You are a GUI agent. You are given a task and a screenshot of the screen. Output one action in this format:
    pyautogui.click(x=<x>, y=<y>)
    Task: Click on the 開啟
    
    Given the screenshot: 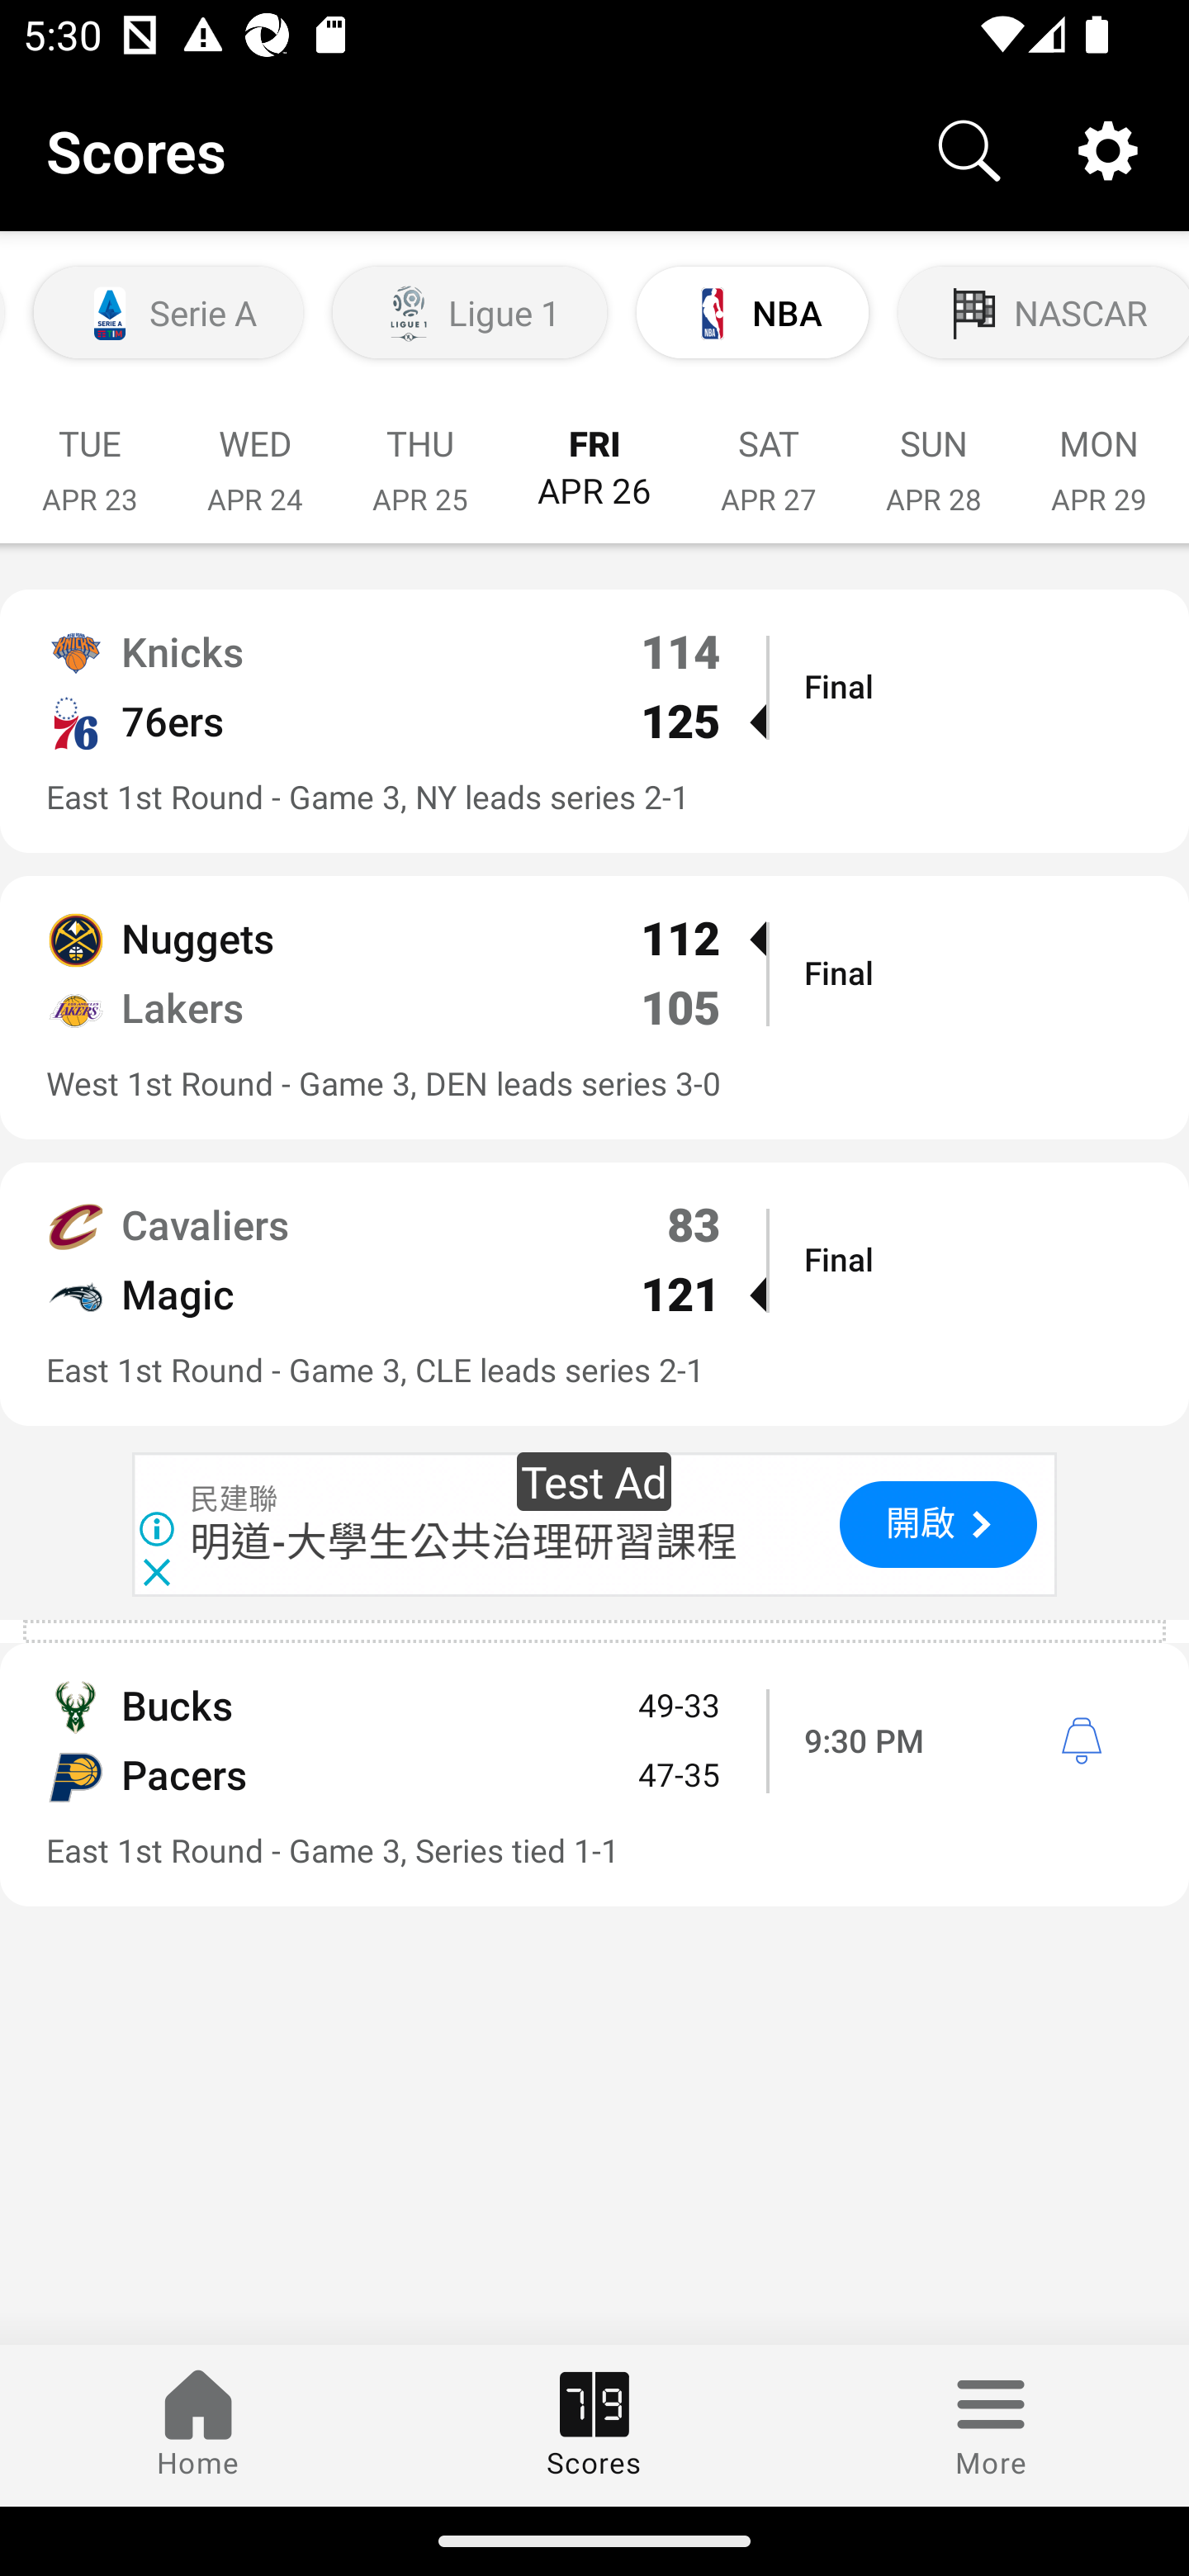 What is the action you would take?
    pyautogui.click(x=938, y=1524)
    